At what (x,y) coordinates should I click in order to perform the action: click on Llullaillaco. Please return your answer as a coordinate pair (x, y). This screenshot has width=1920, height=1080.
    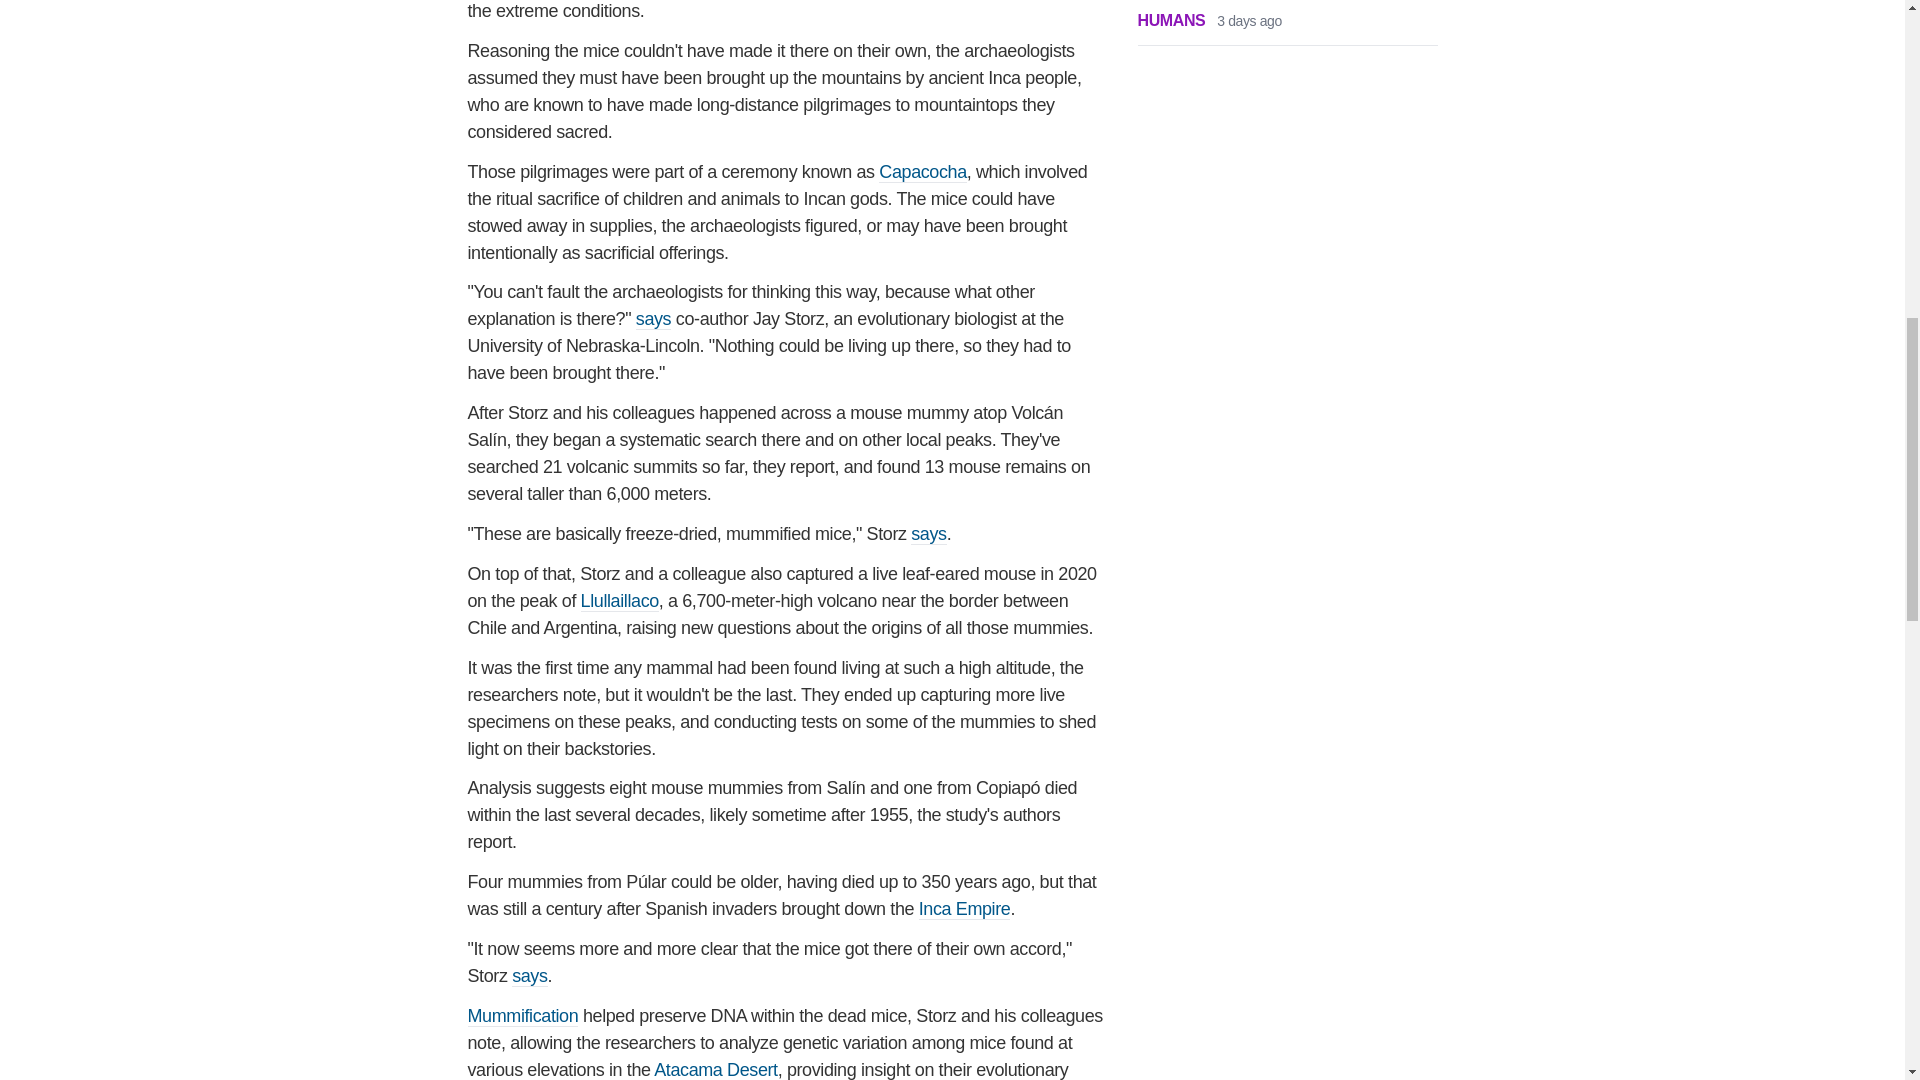
    Looking at the image, I should click on (620, 601).